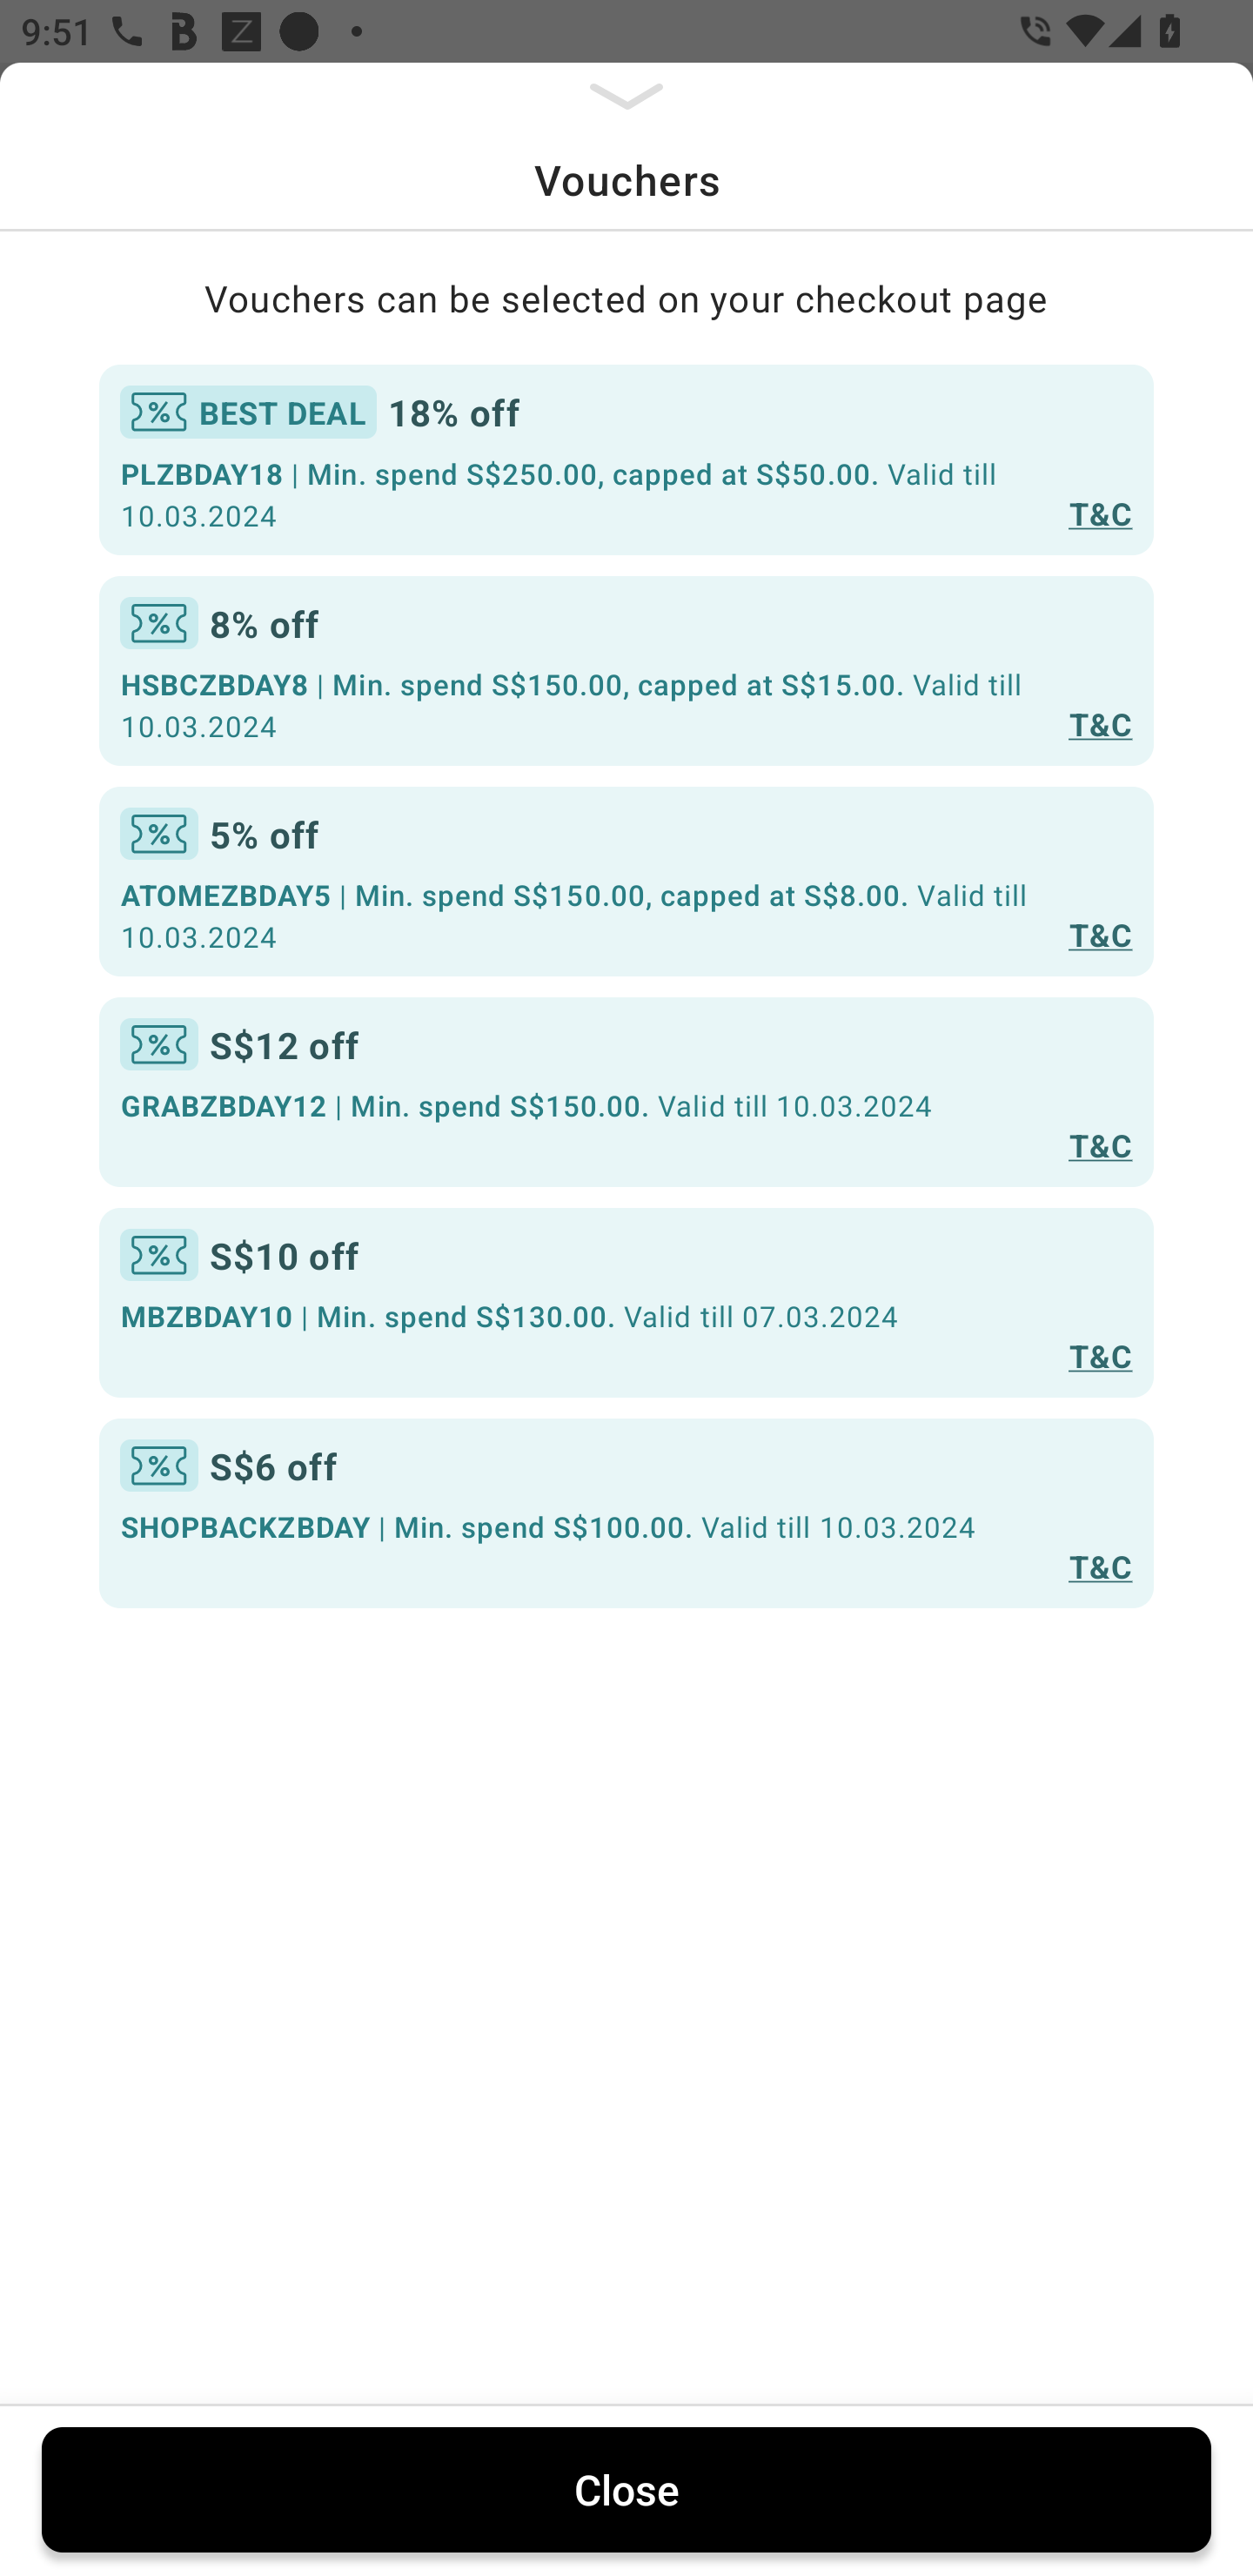 This screenshot has height=2576, width=1253. What do you see at coordinates (1100, 1566) in the screenshot?
I see `T&C` at bounding box center [1100, 1566].